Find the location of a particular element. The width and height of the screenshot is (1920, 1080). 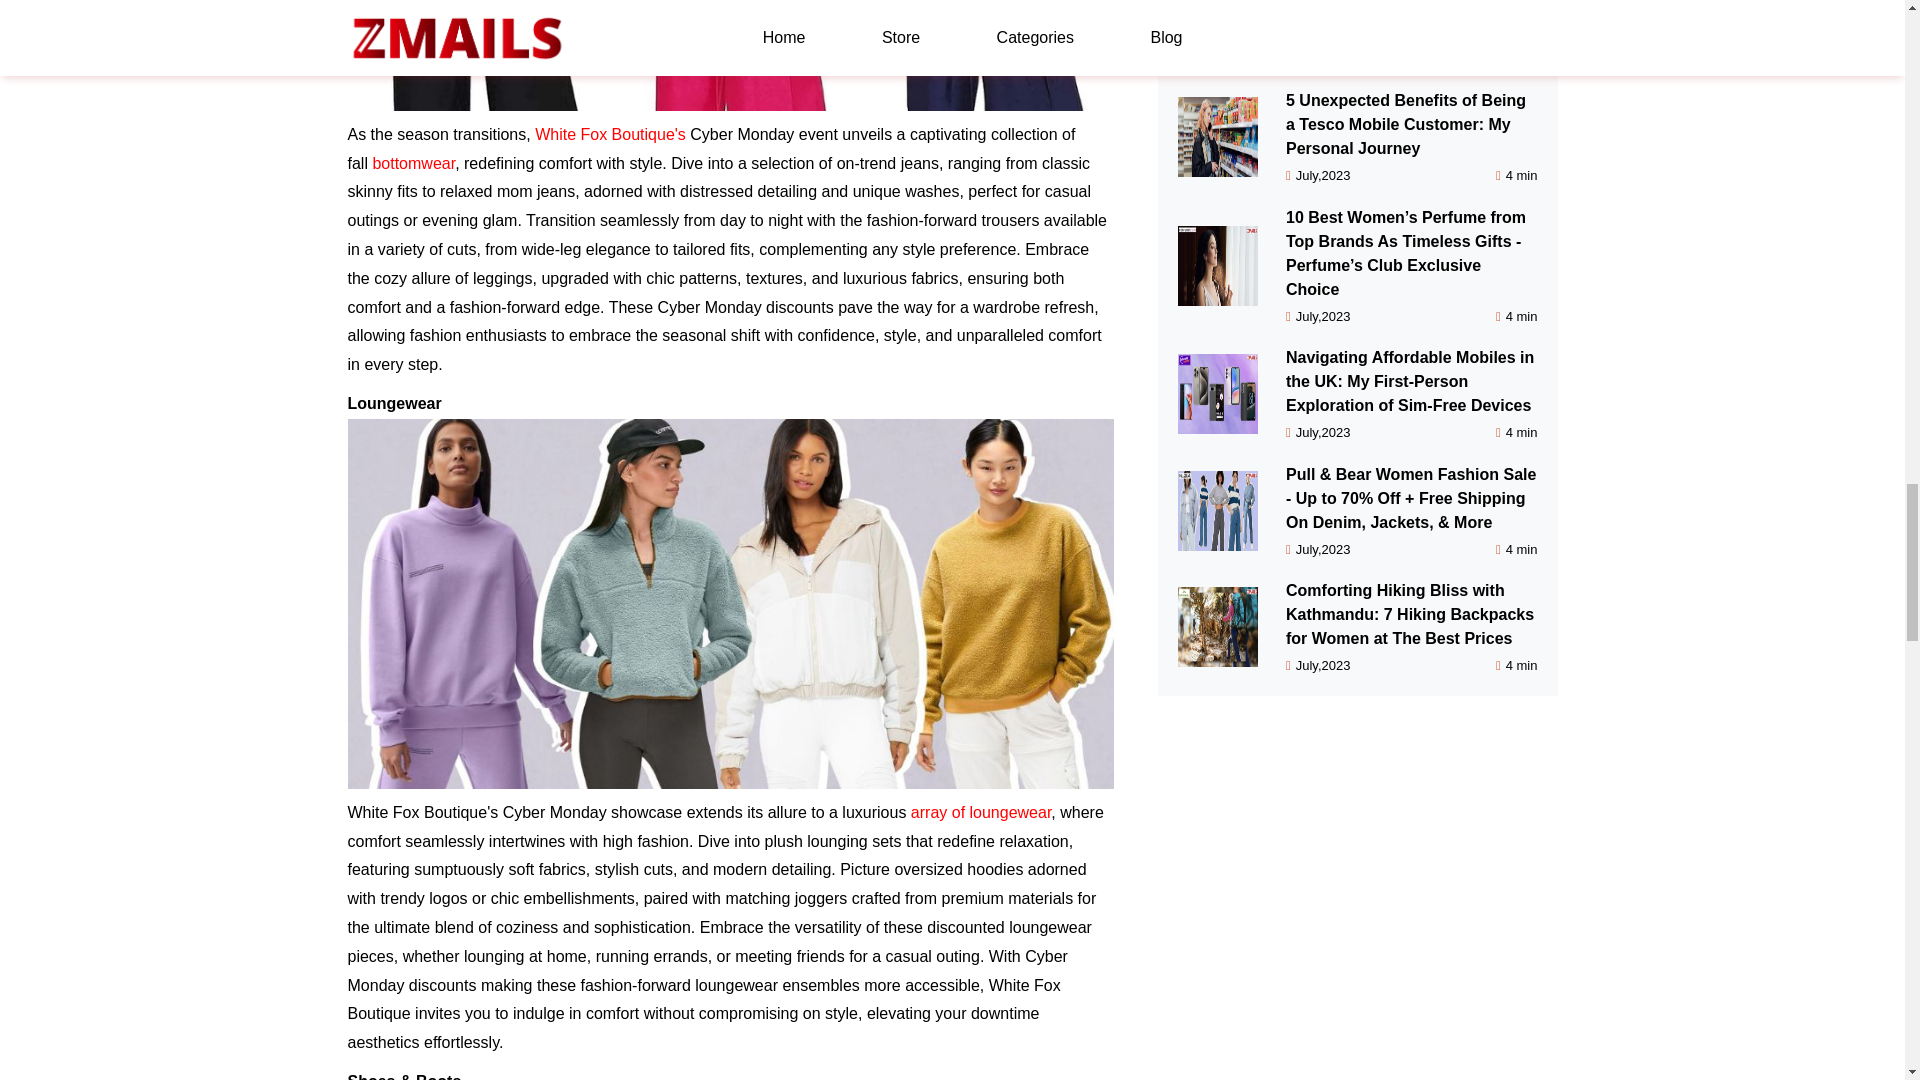

array of loungewear is located at coordinates (981, 812).